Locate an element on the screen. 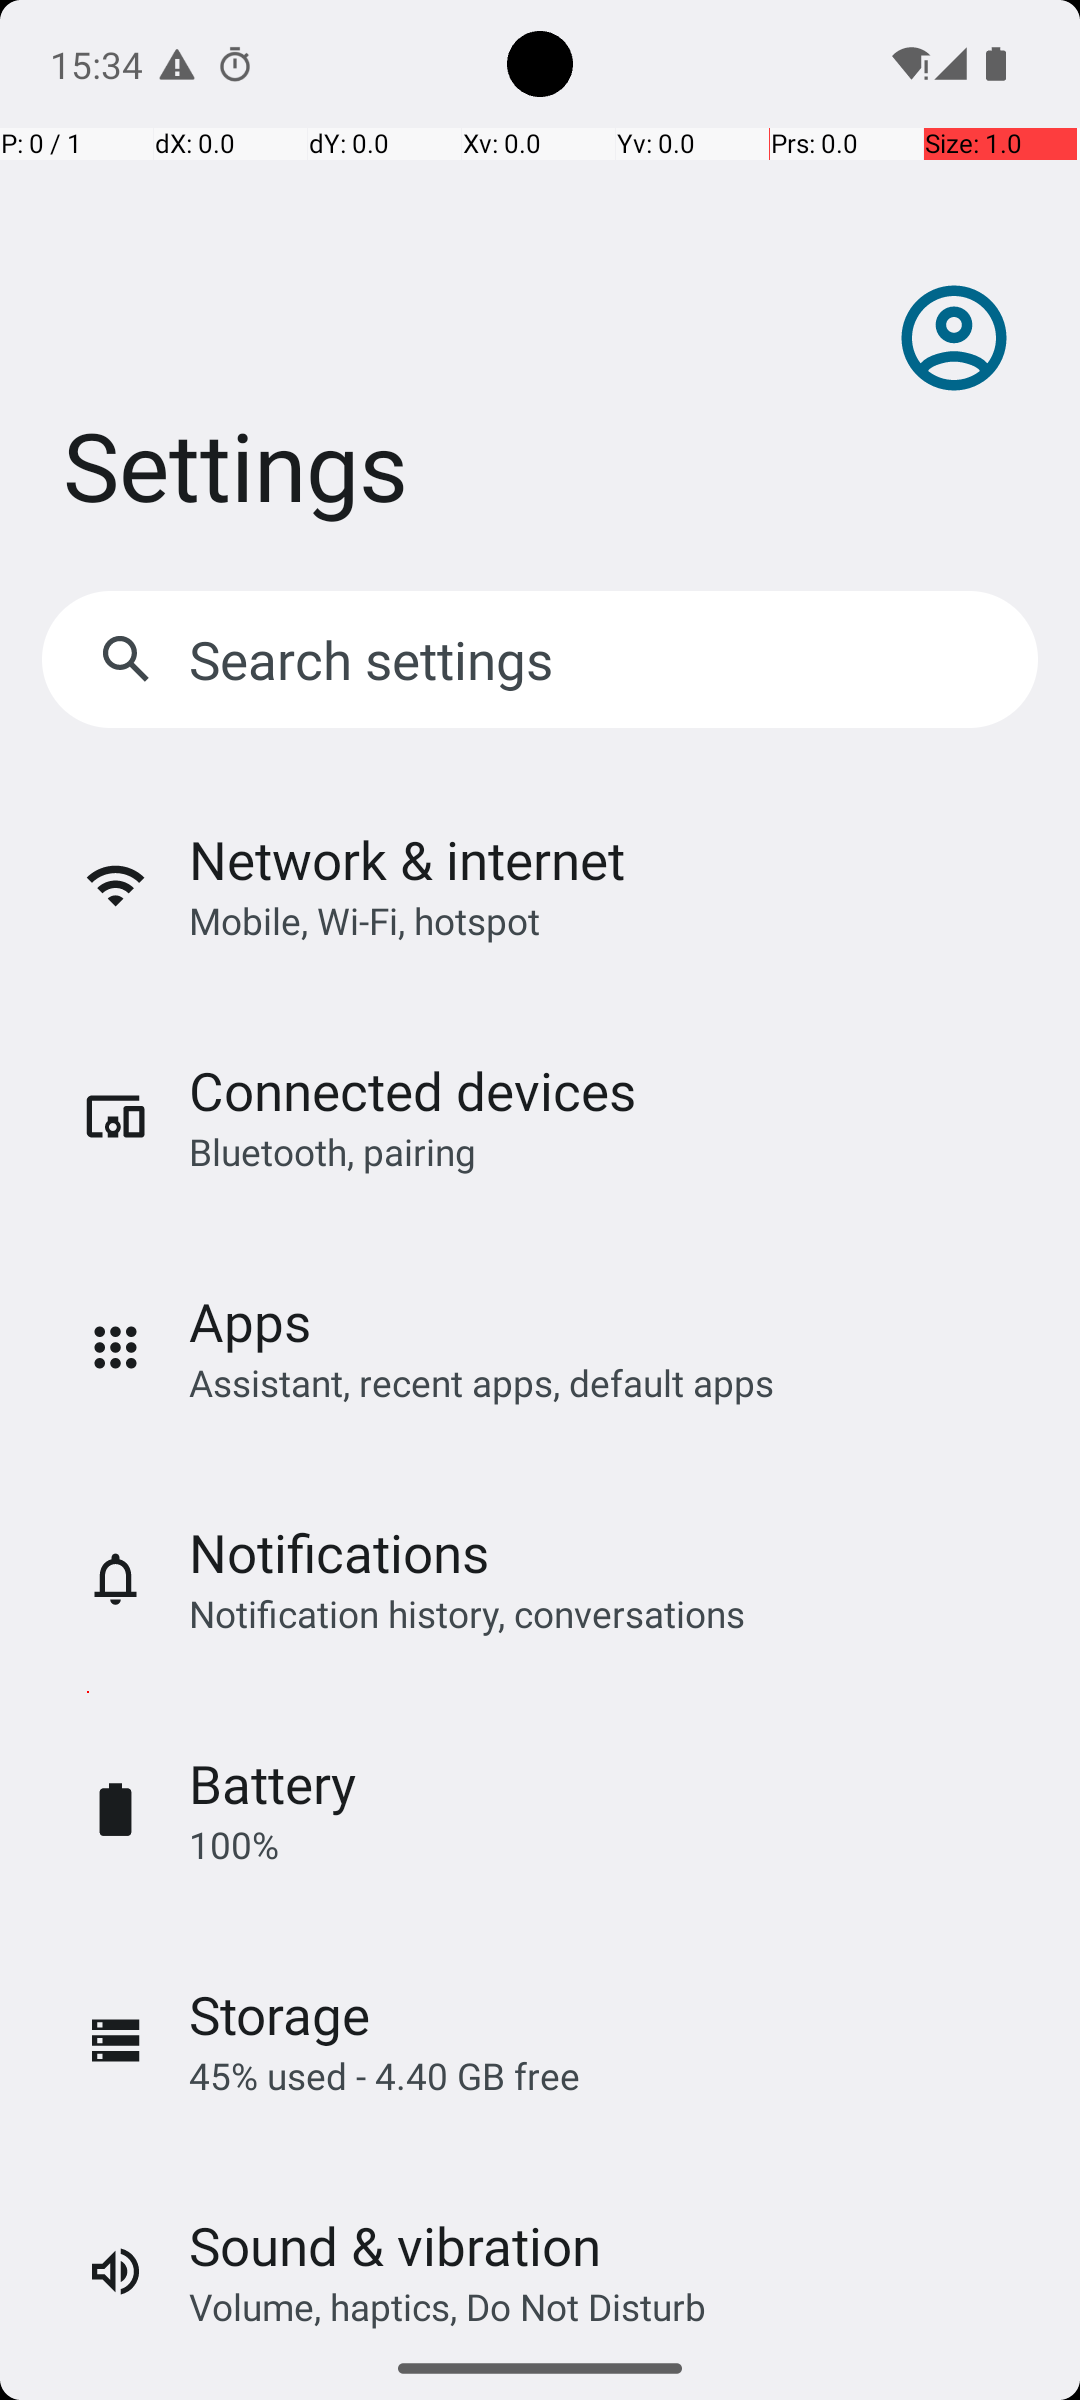 The width and height of the screenshot is (1080, 2400). 45% used - 4.40 GB free is located at coordinates (384, 2076).